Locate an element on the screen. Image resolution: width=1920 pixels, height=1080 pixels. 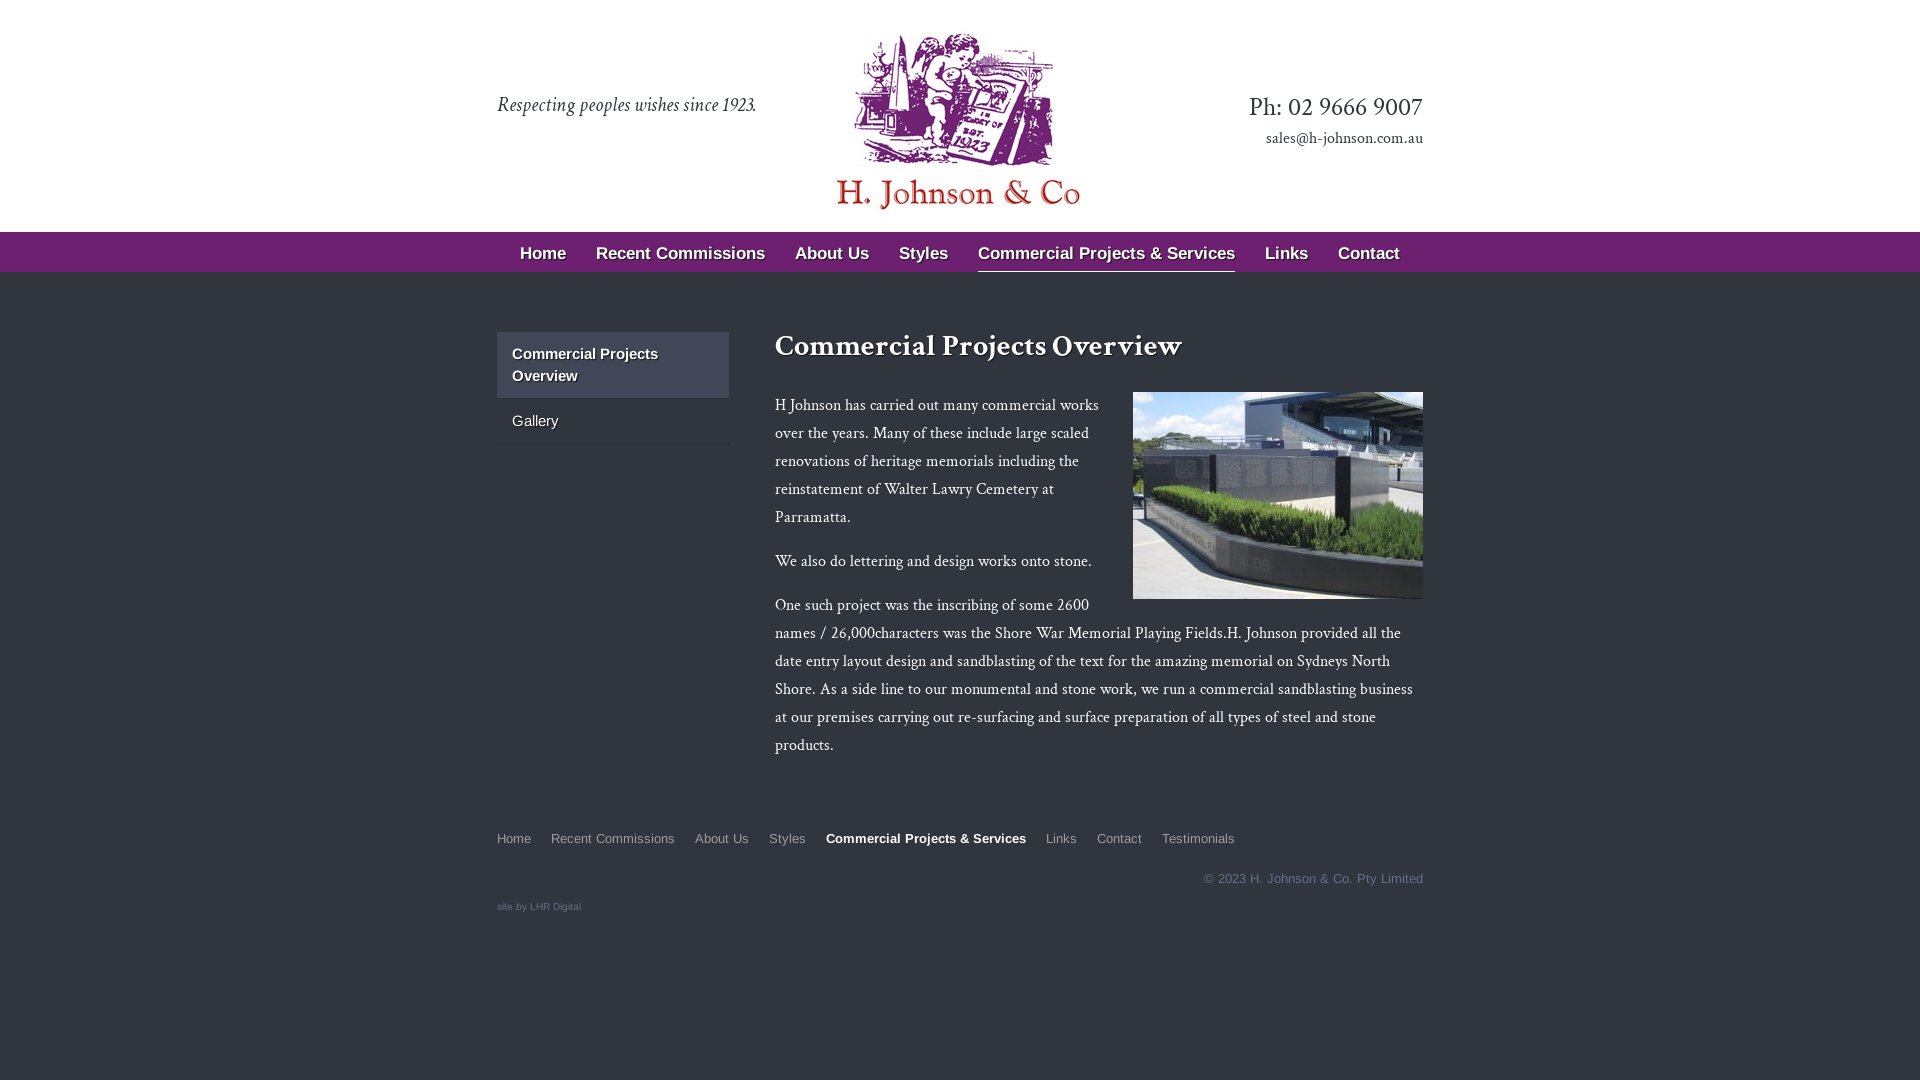
Testimonials is located at coordinates (960, 284).